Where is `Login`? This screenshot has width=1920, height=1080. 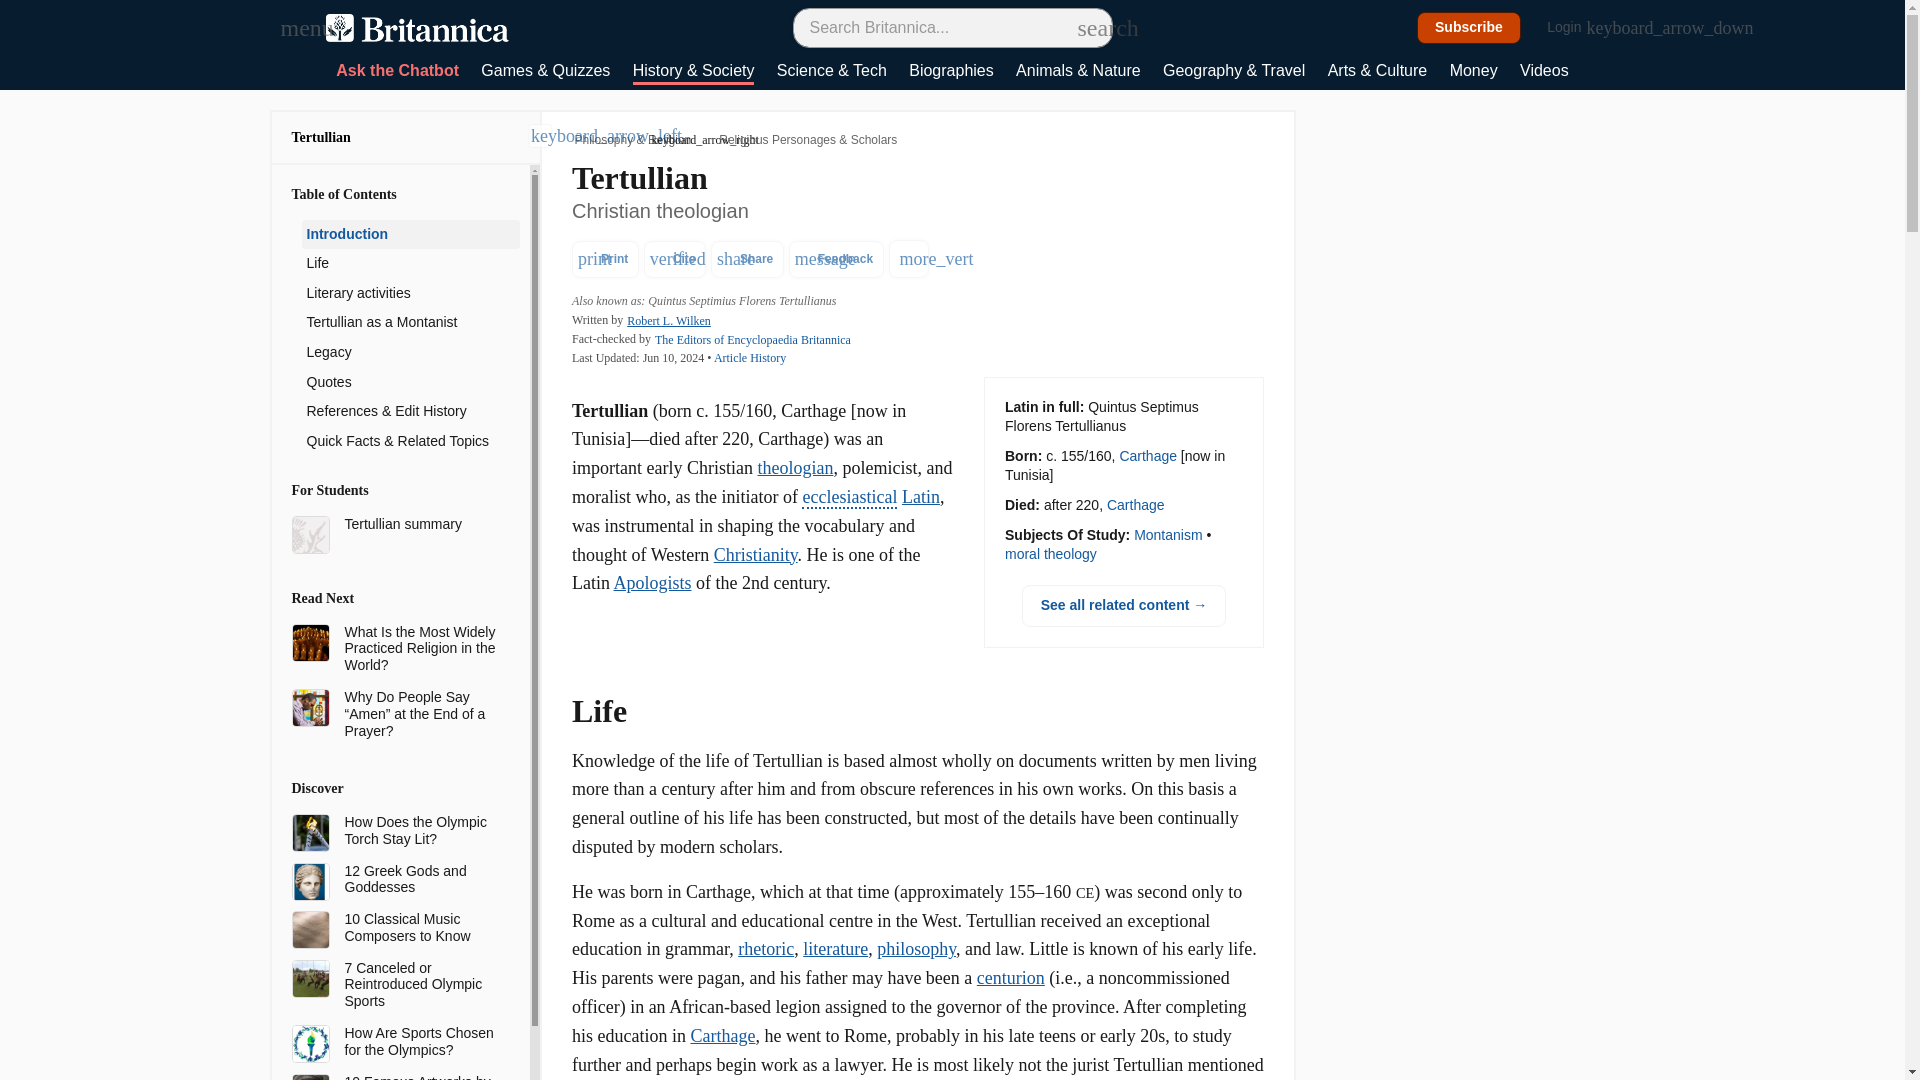
Login is located at coordinates (1575, 28).